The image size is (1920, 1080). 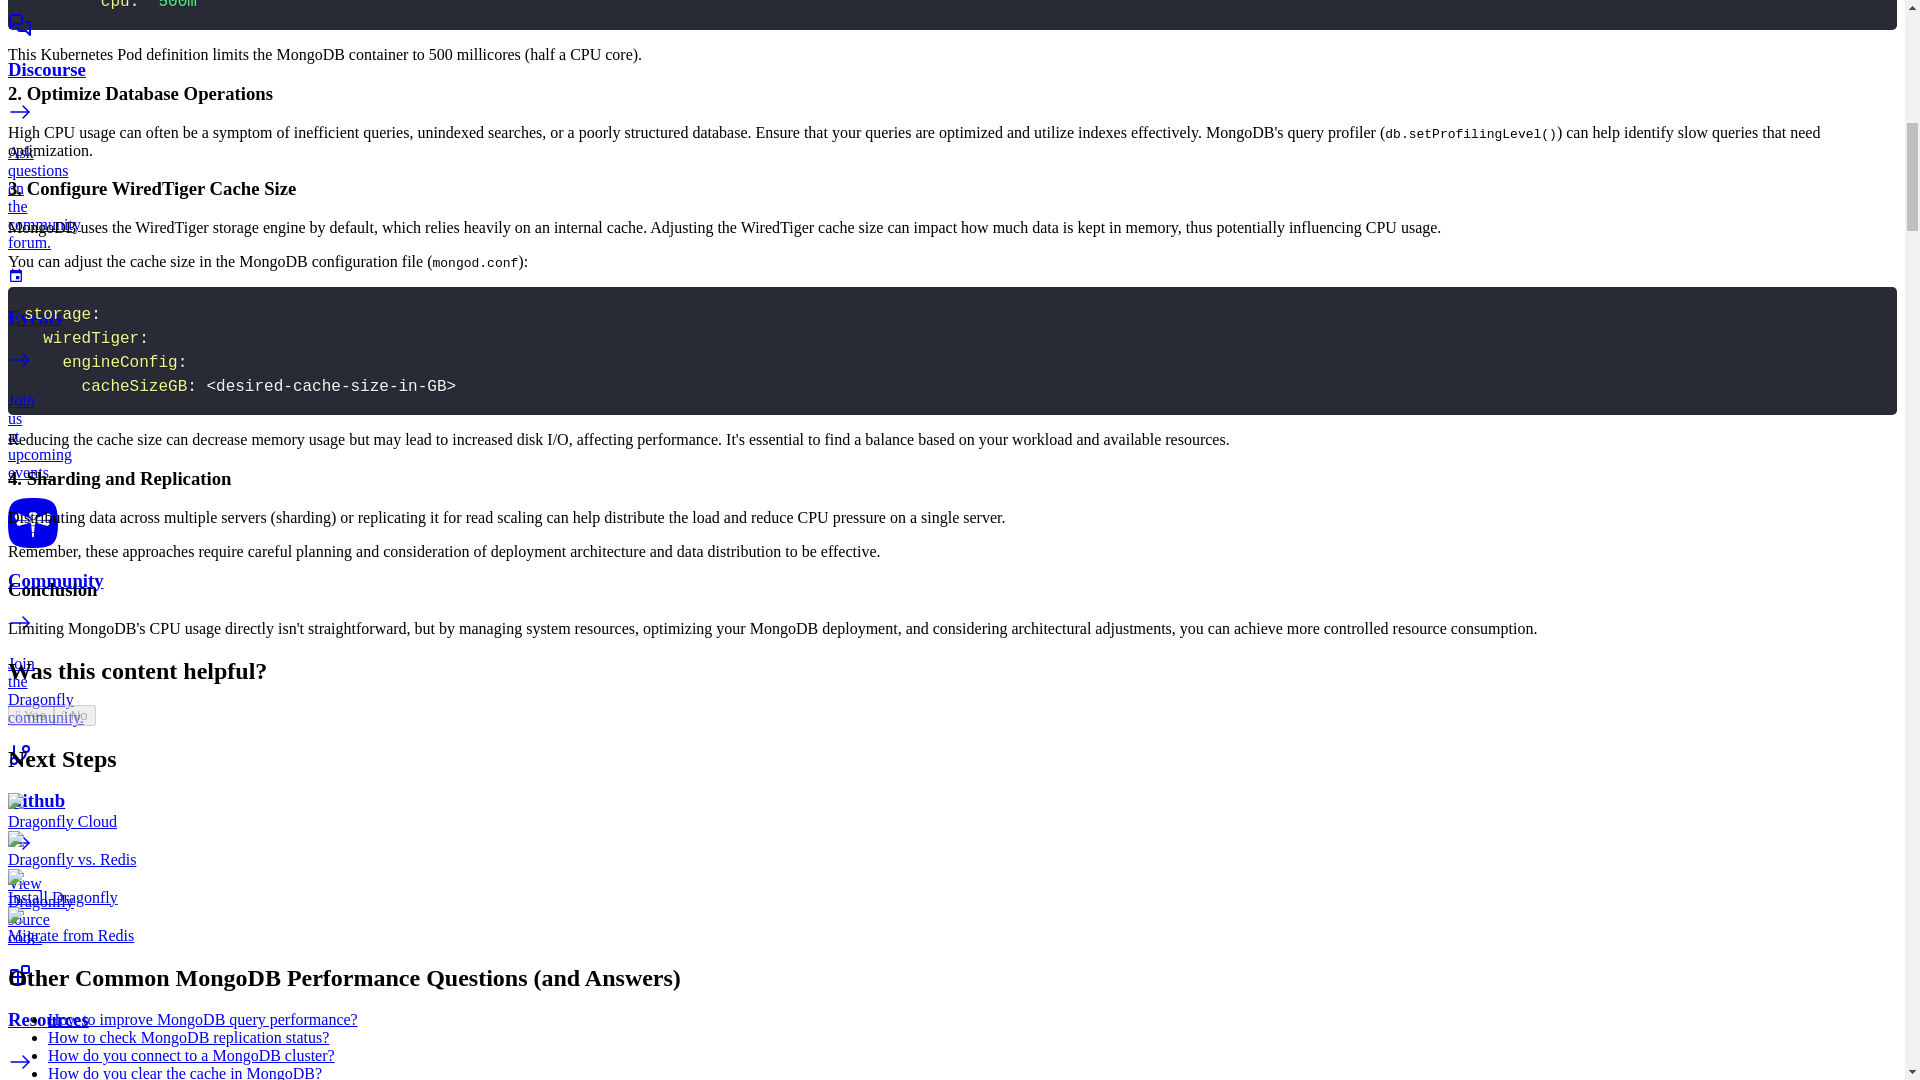 I want to click on How do you clear the cache in MongoDB?, so click(x=185, y=1072).